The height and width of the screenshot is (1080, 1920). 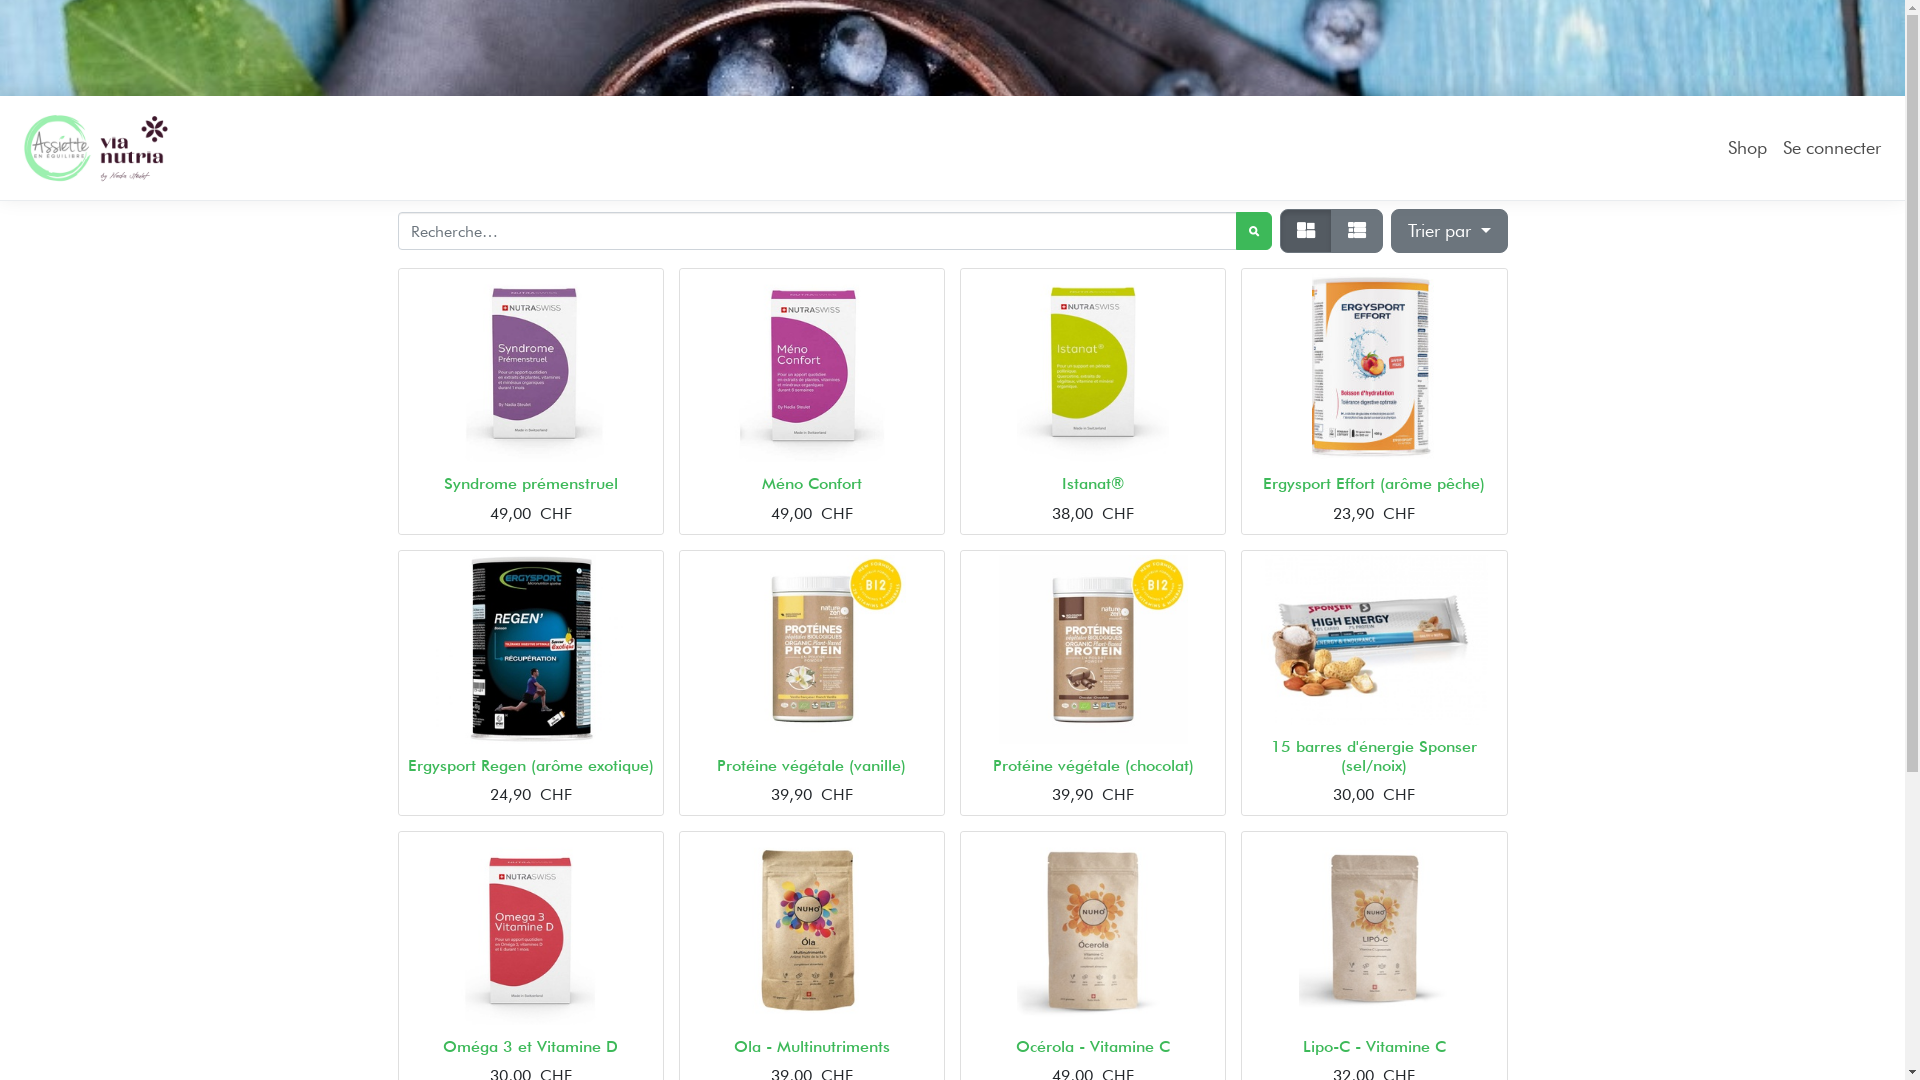 I want to click on Liste, so click(x=1357, y=231).